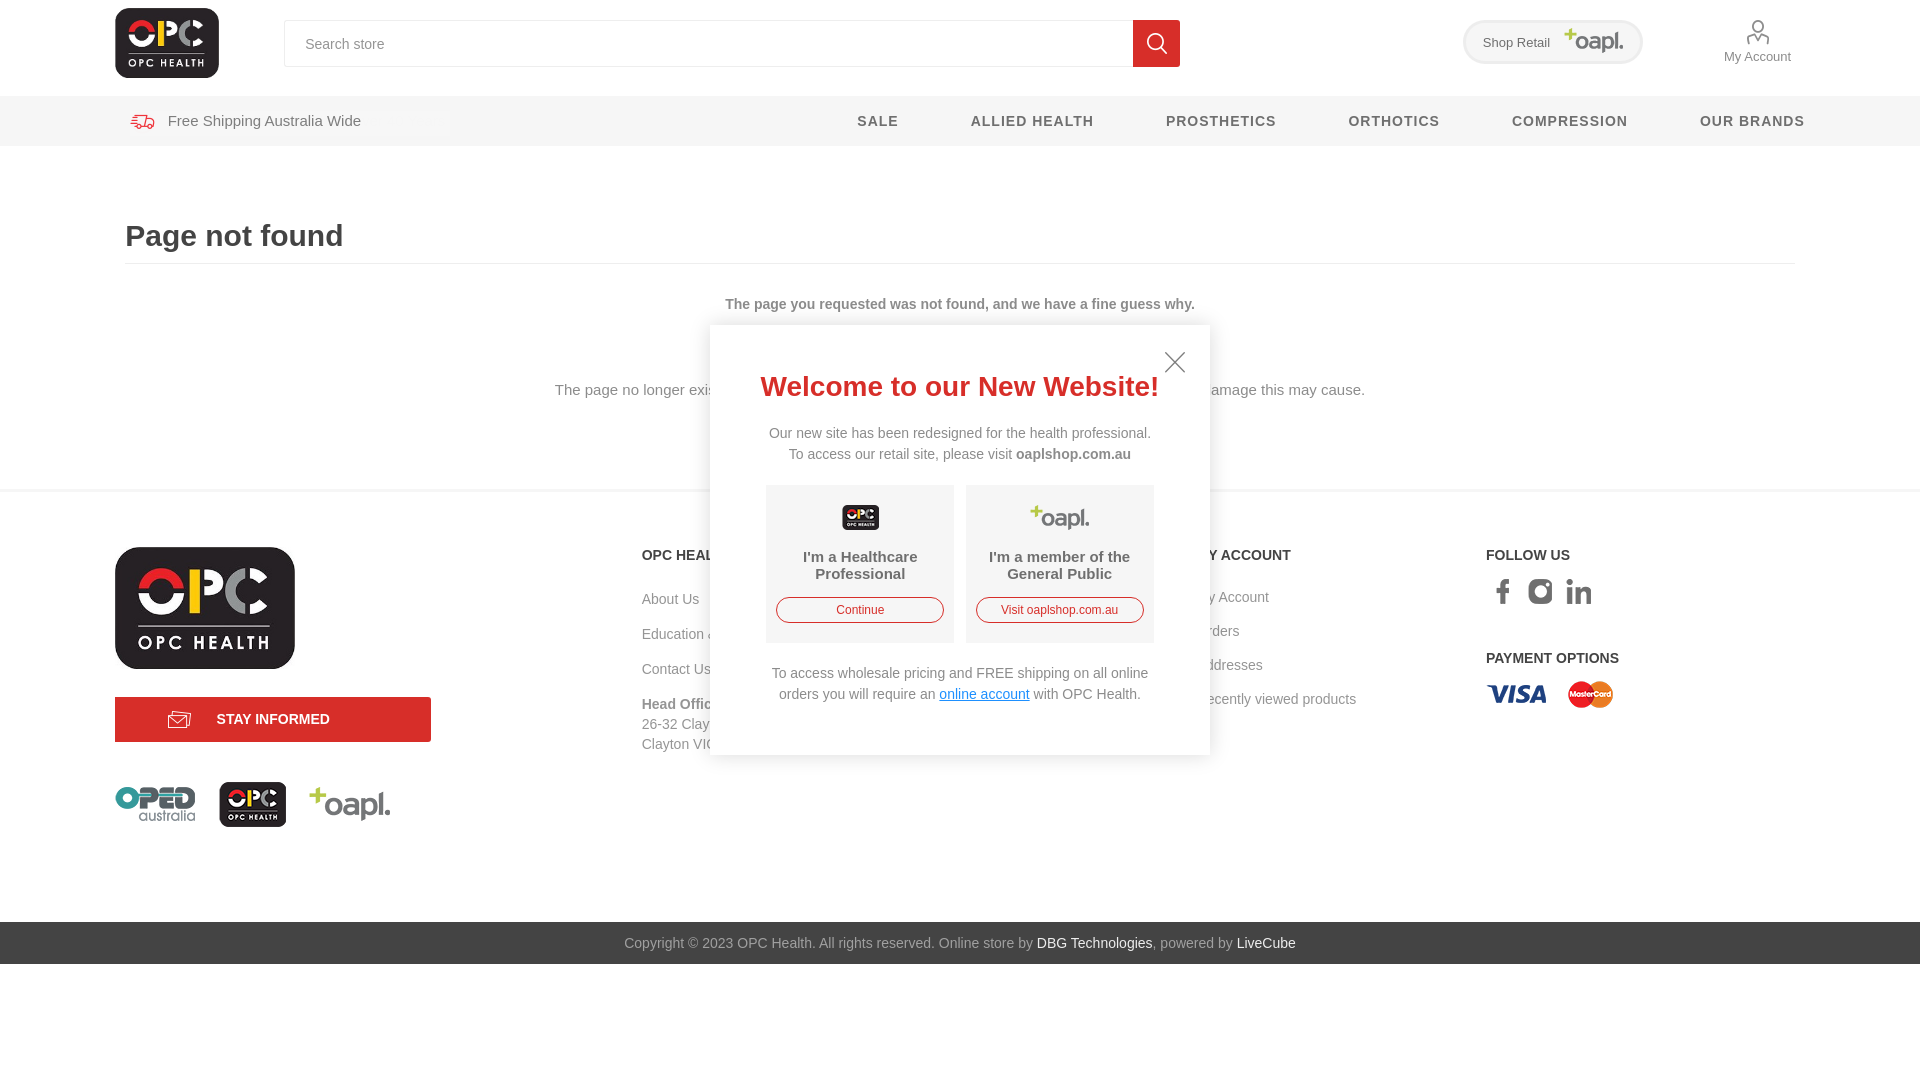  Describe the element at coordinates (1758, 42) in the screenshot. I see `My Account` at that location.